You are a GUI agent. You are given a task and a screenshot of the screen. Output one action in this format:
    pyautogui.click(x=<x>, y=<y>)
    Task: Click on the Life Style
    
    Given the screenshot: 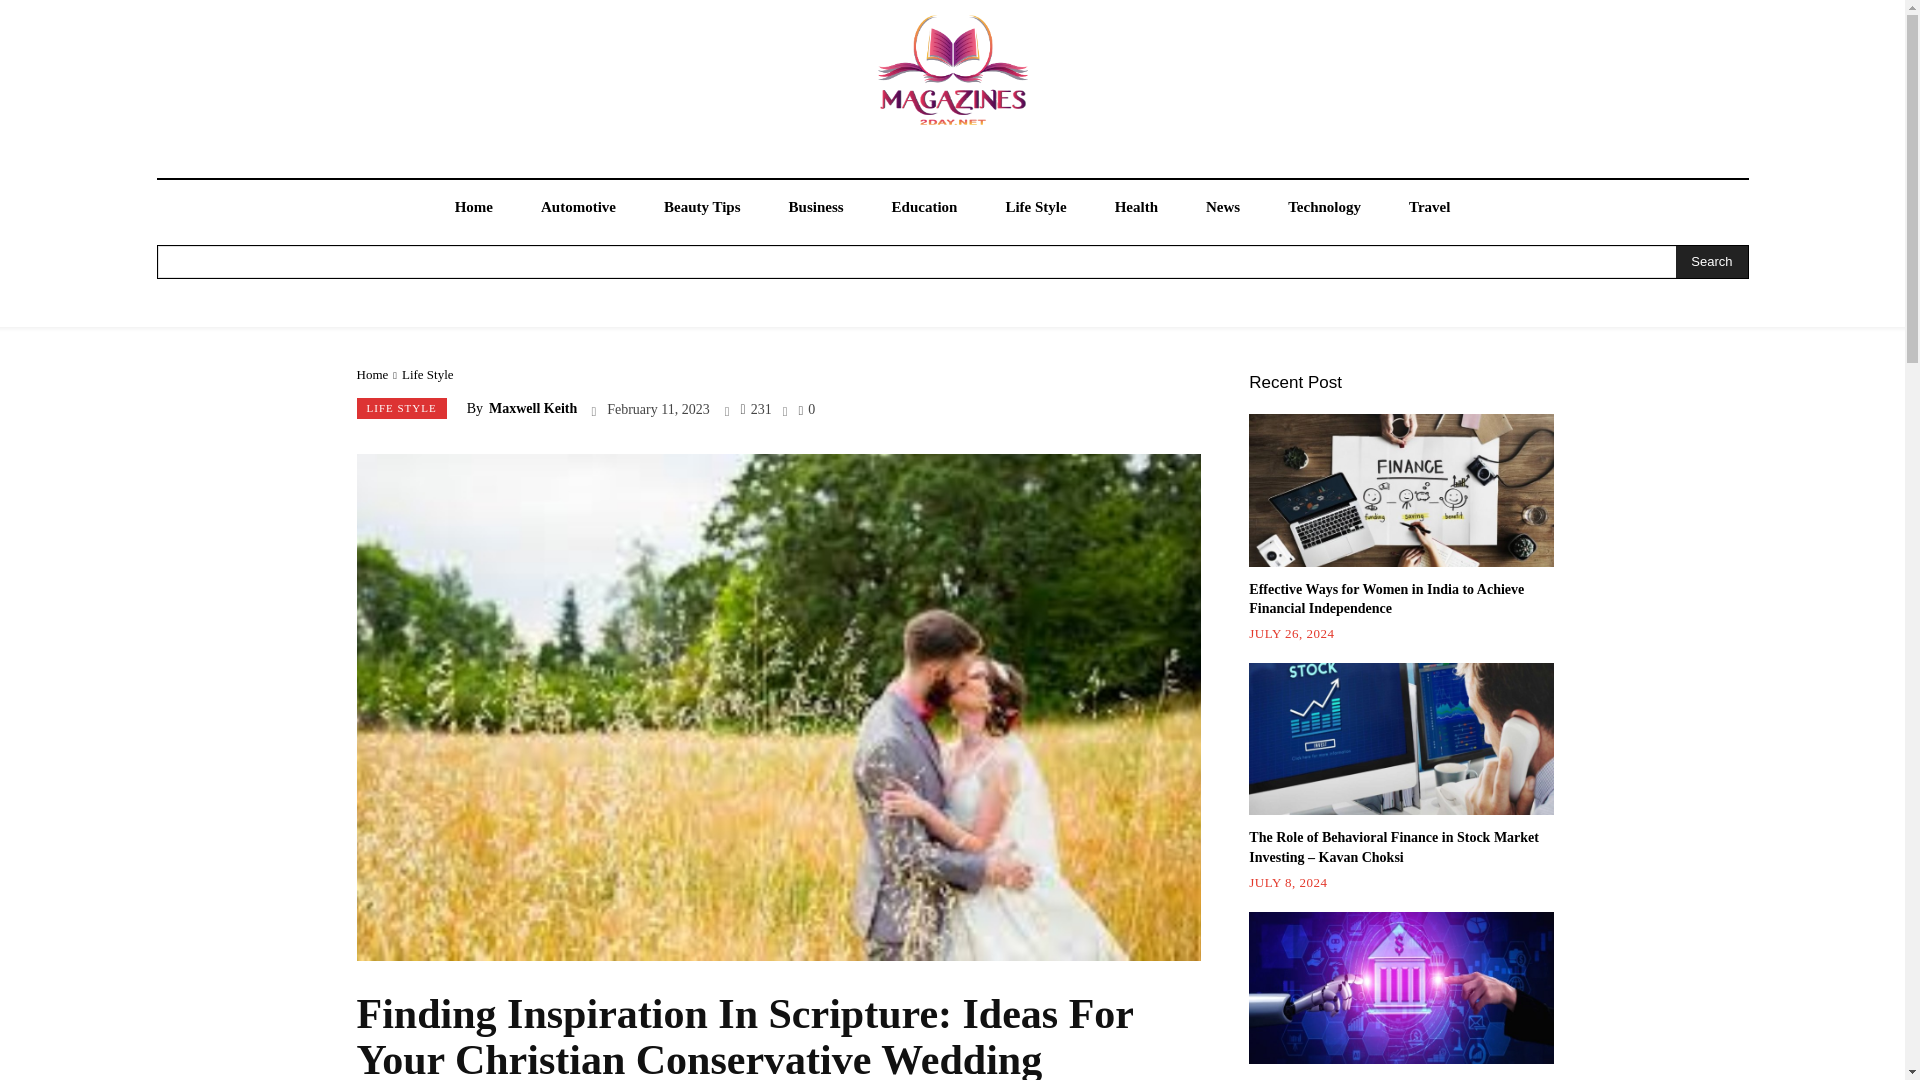 What is the action you would take?
    pyautogui.click(x=1036, y=208)
    